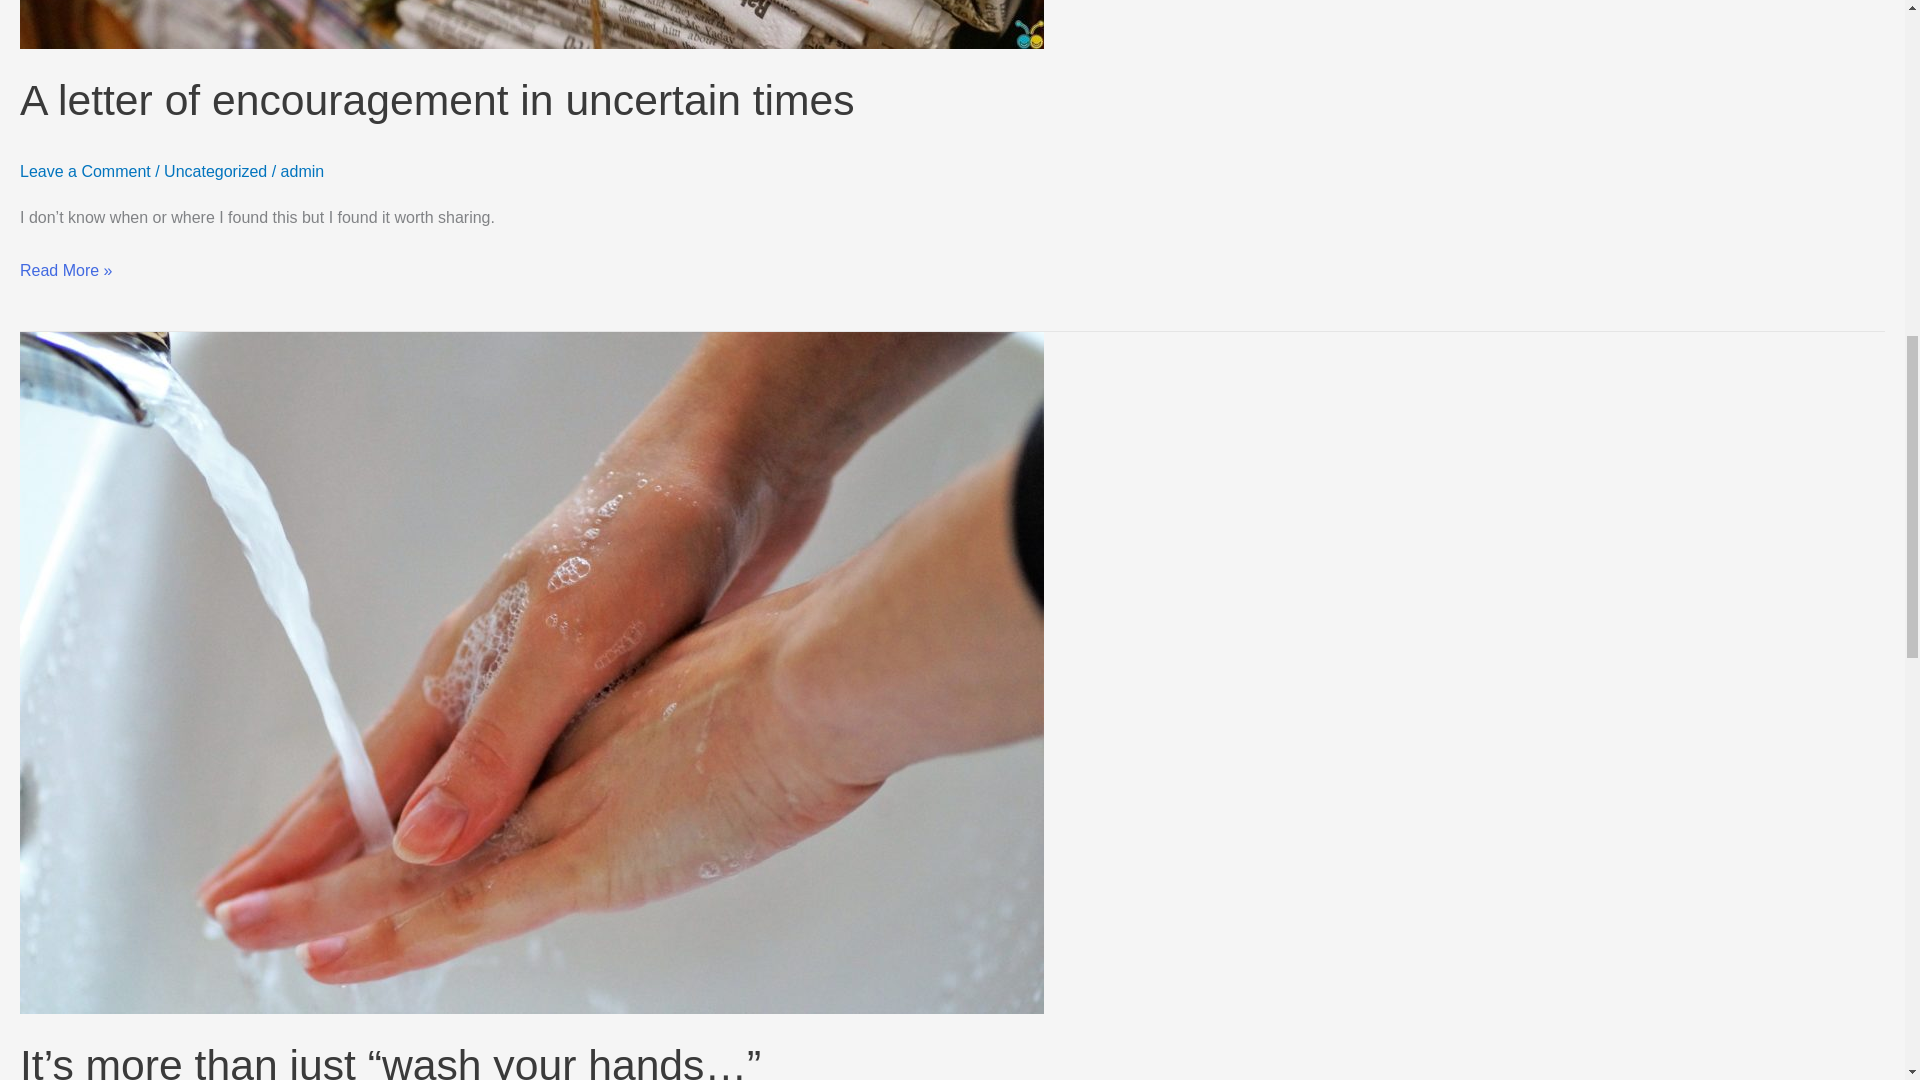  I want to click on admin, so click(302, 172).